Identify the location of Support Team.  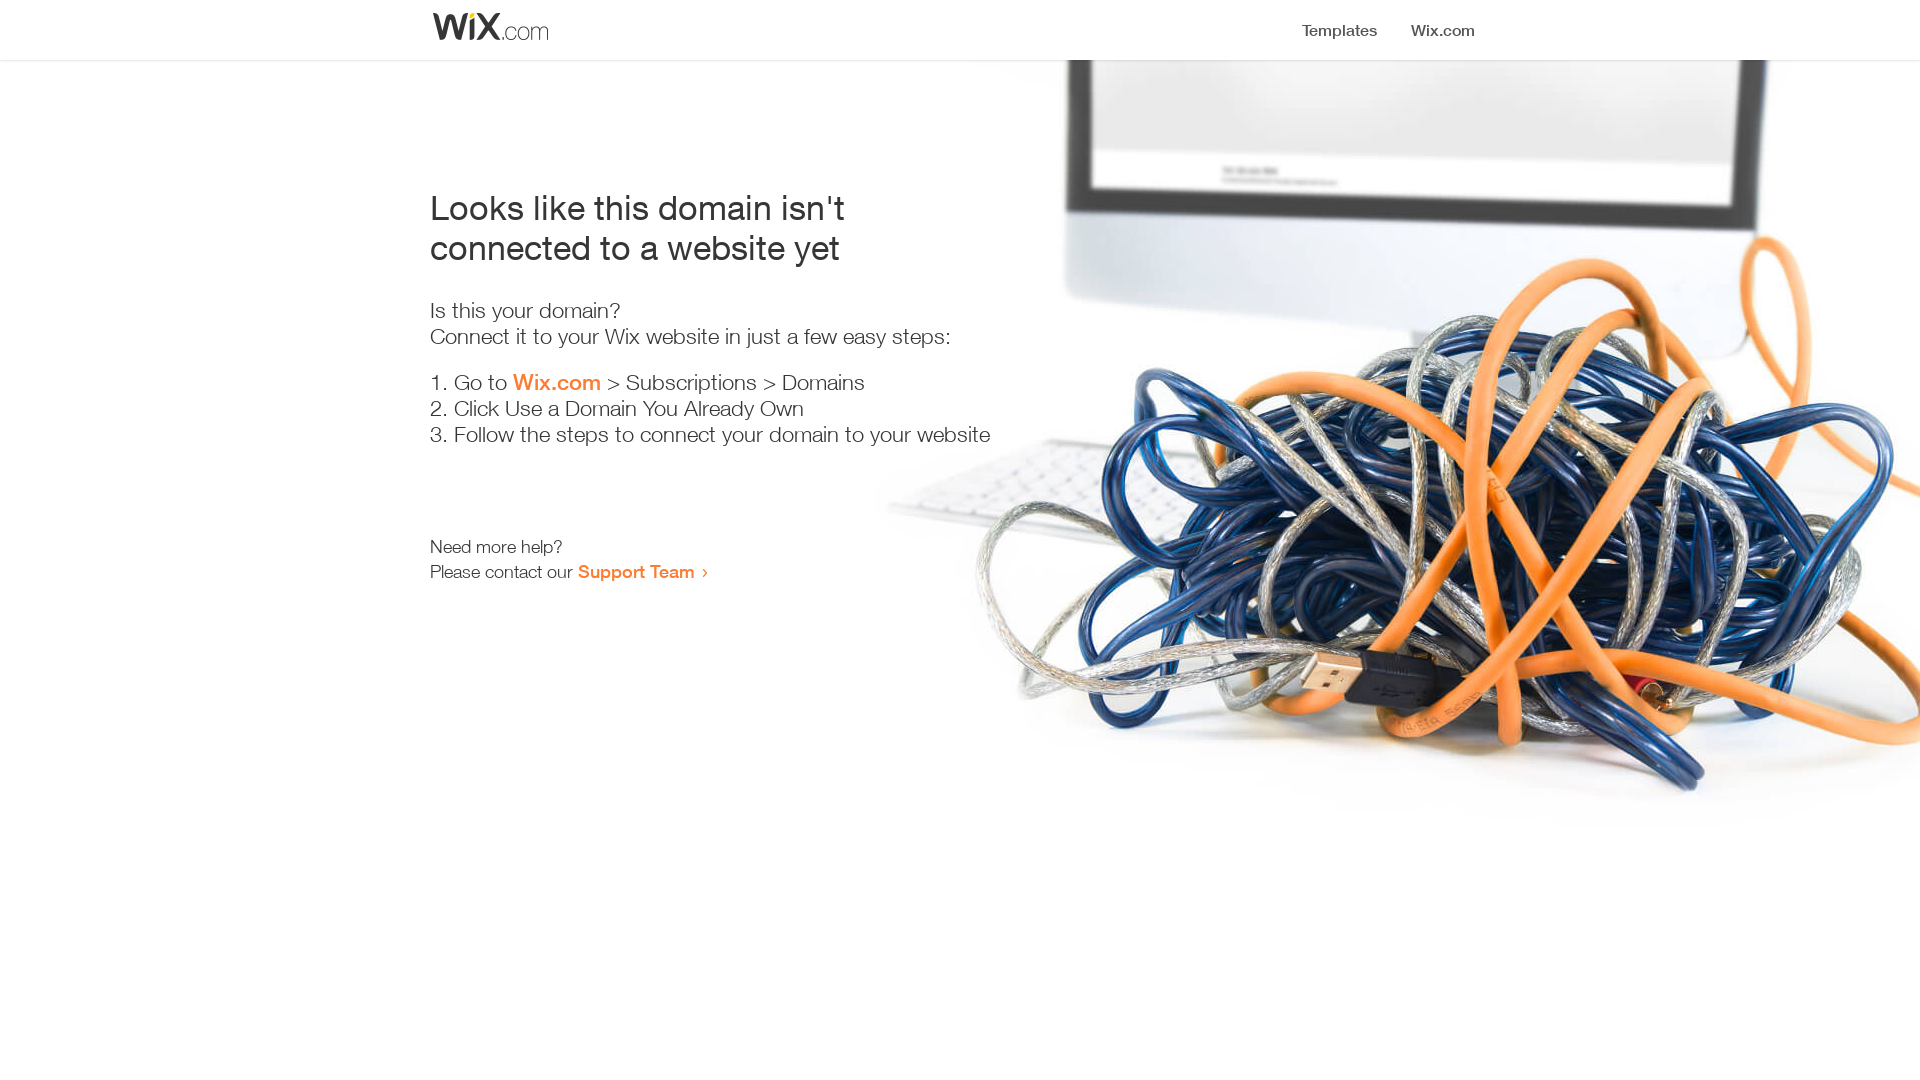
(636, 571).